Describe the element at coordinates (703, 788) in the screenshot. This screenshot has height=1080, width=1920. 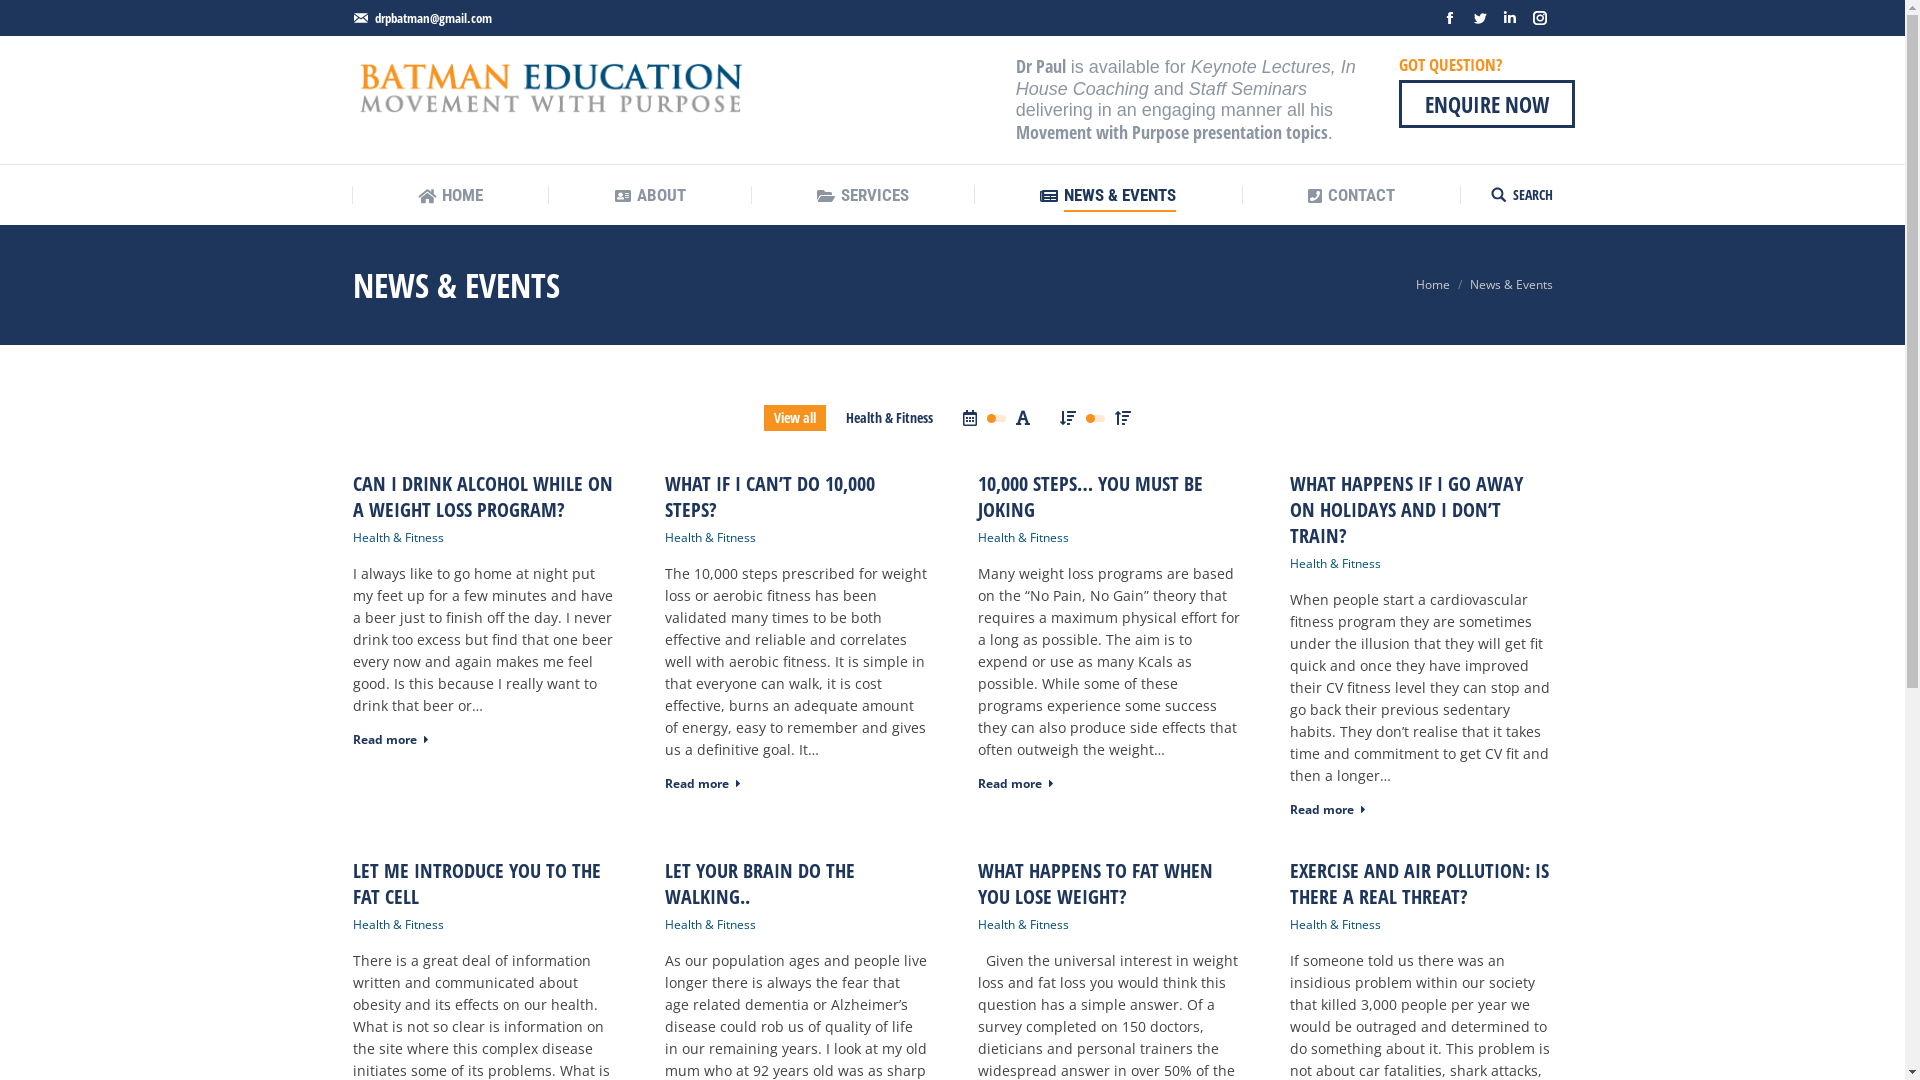
I see `Read more` at that location.